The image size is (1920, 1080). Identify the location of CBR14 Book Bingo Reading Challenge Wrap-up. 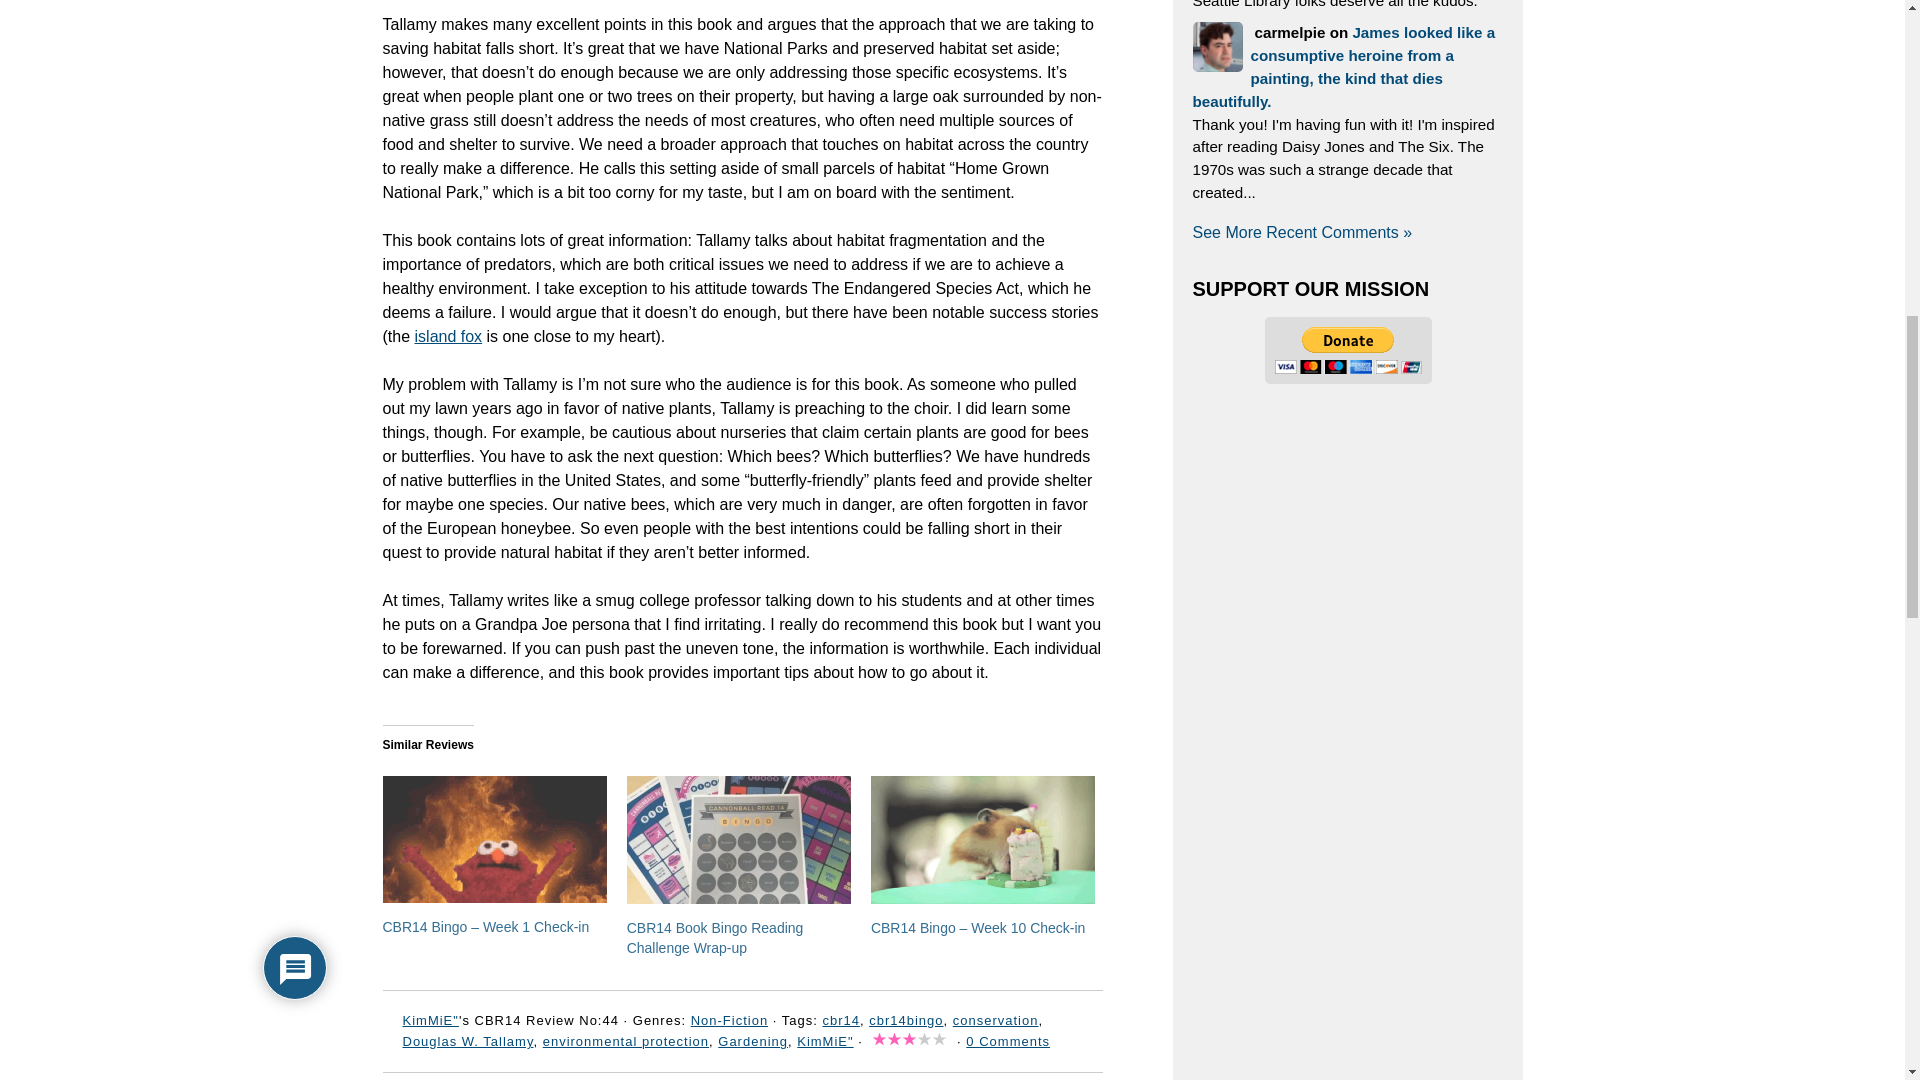
(738, 840).